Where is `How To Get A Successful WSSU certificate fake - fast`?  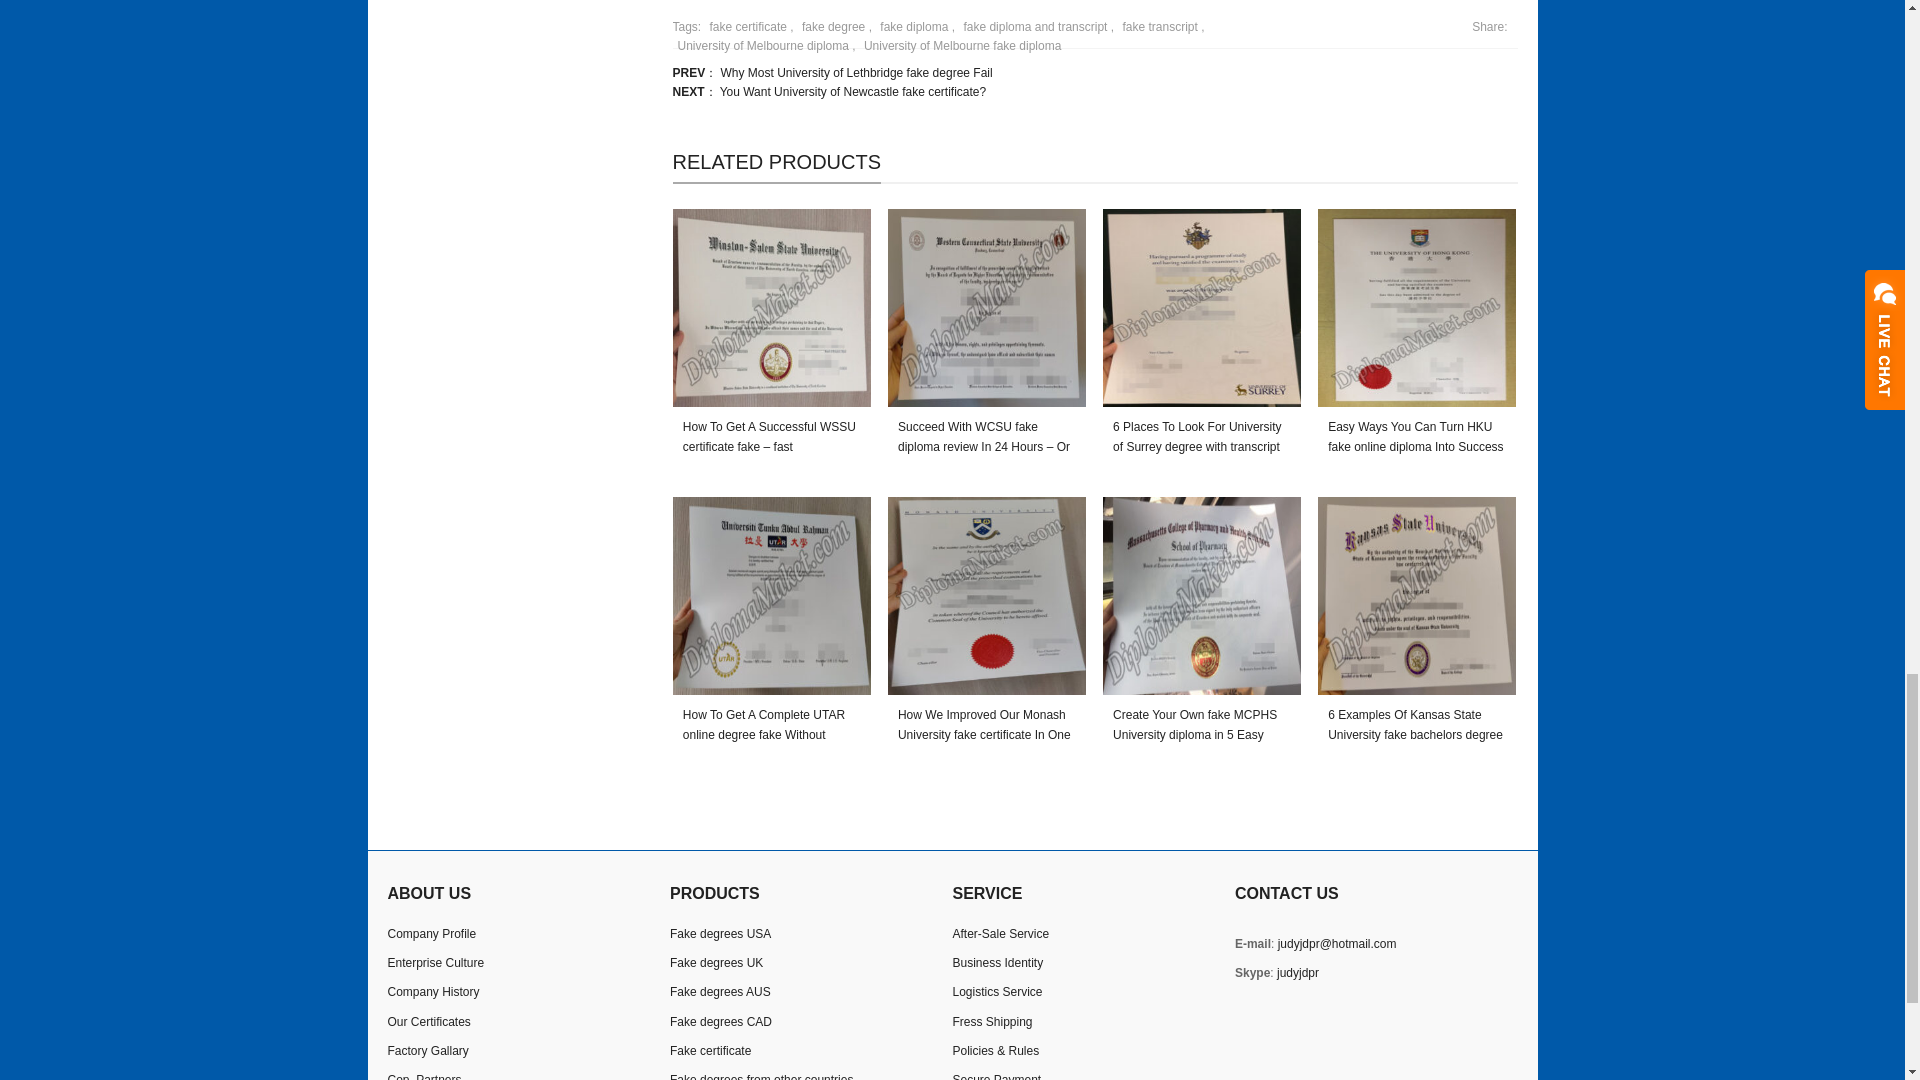 How To Get A Successful WSSU certificate fake - fast is located at coordinates (772, 308).